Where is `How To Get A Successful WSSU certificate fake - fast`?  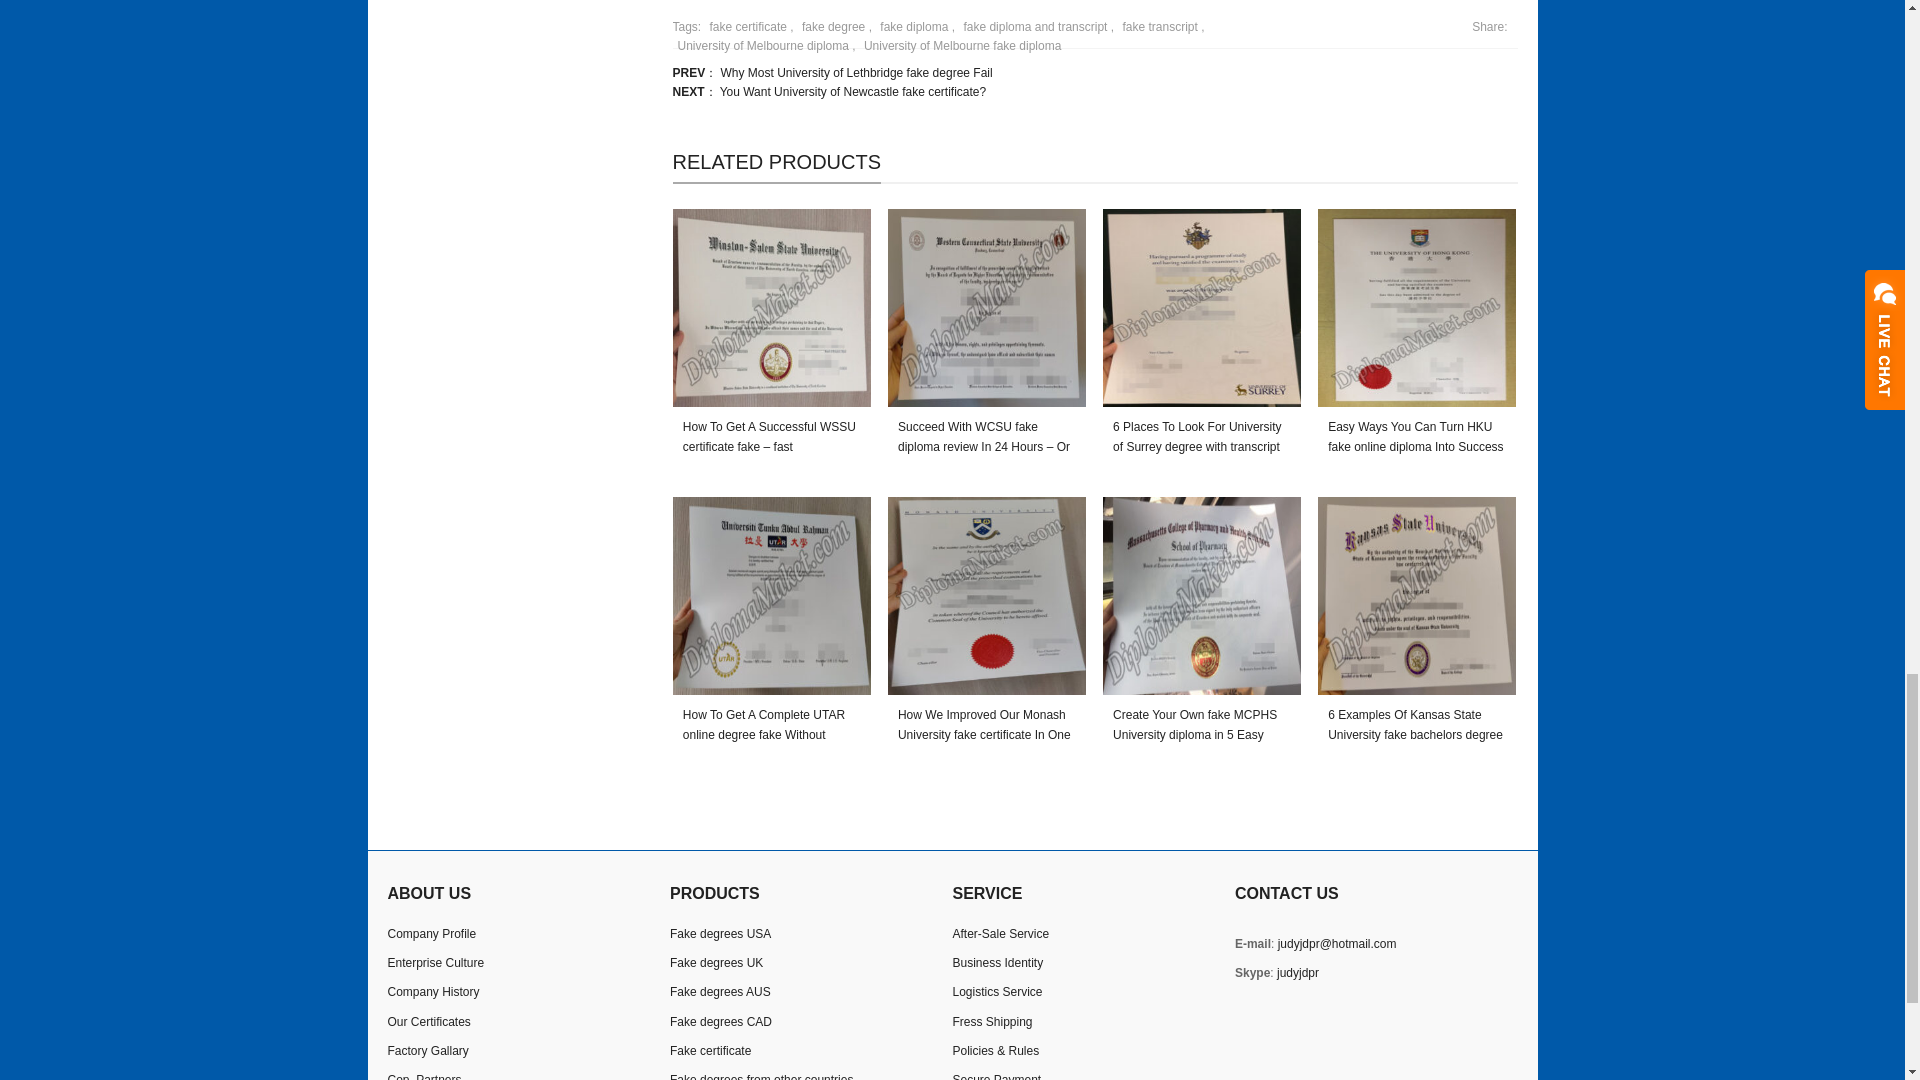 How To Get A Successful WSSU certificate fake - fast is located at coordinates (772, 308).